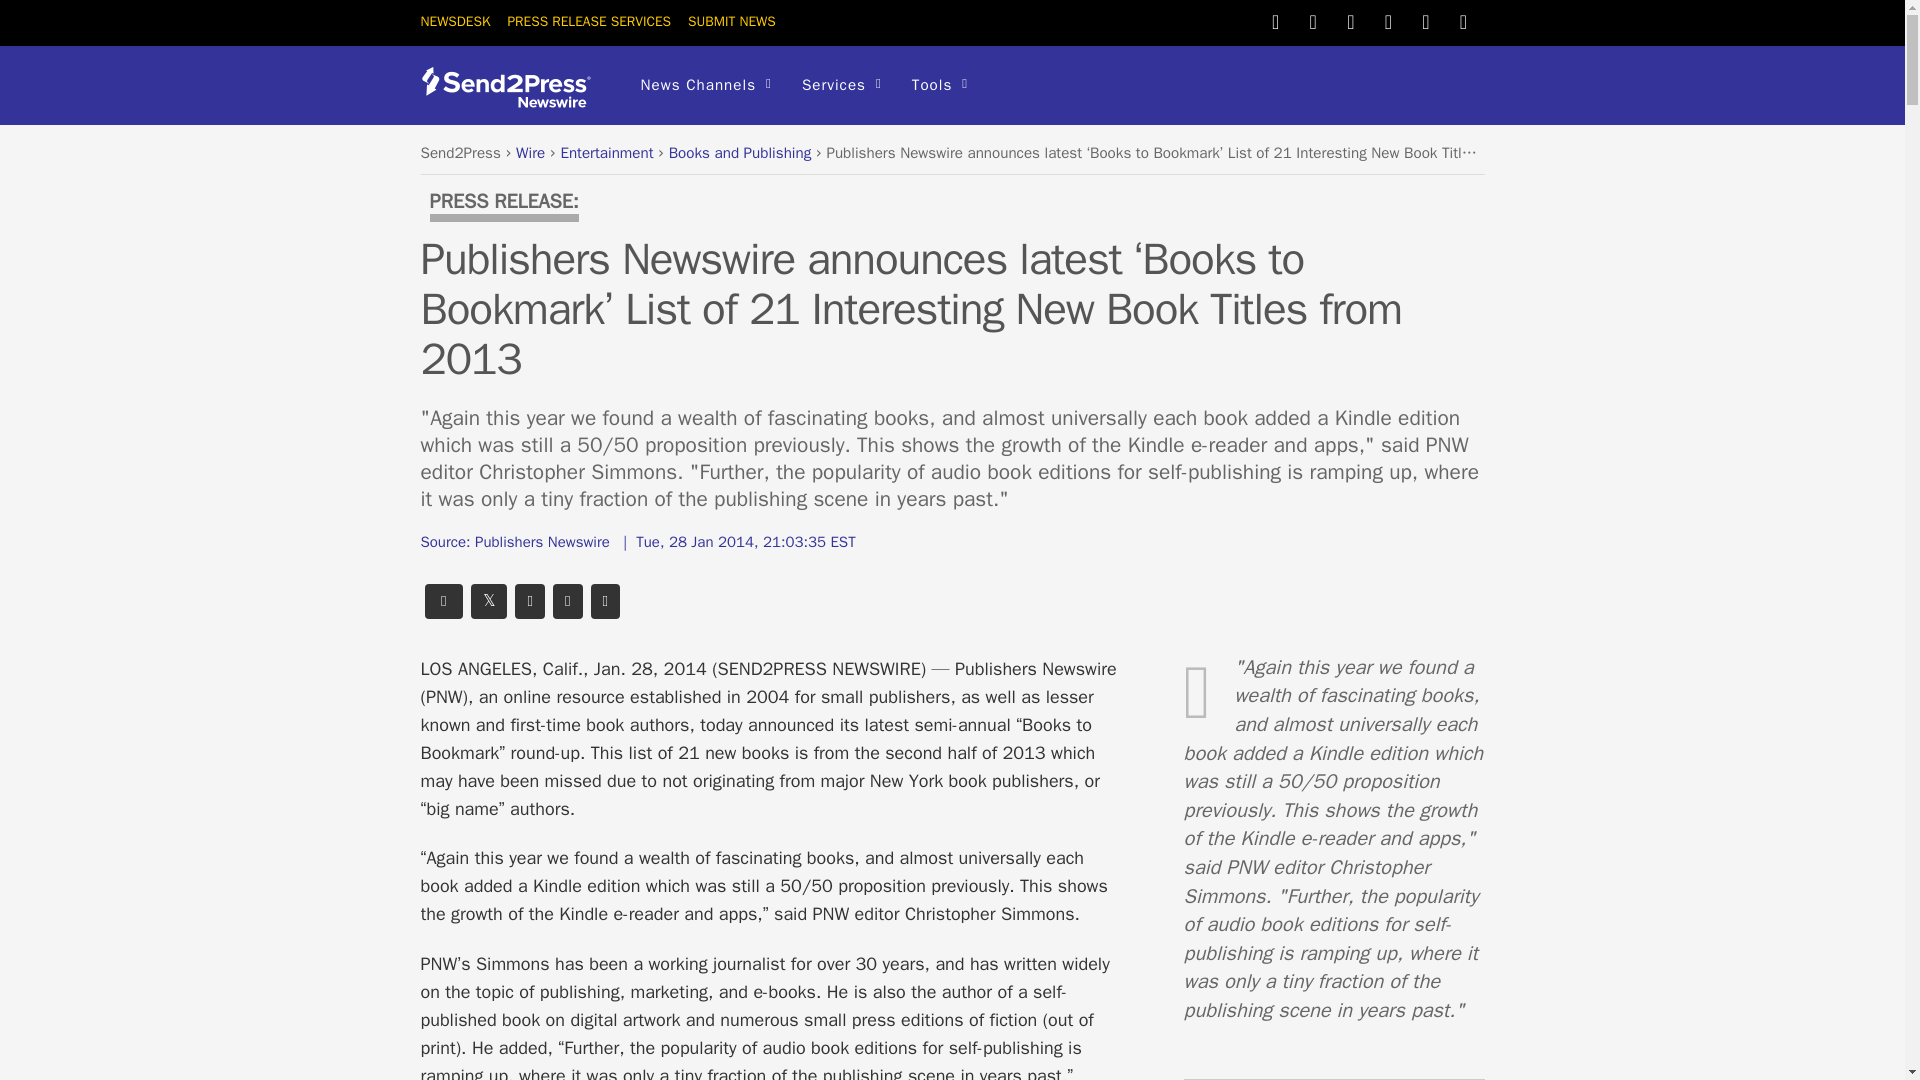 Image resolution: width=1920 pixels, height=1080 pixels. What do you see at coordinates (731, 21) in the screenshot?
I see `Submit Press Release` at bounding box center [731, 21].